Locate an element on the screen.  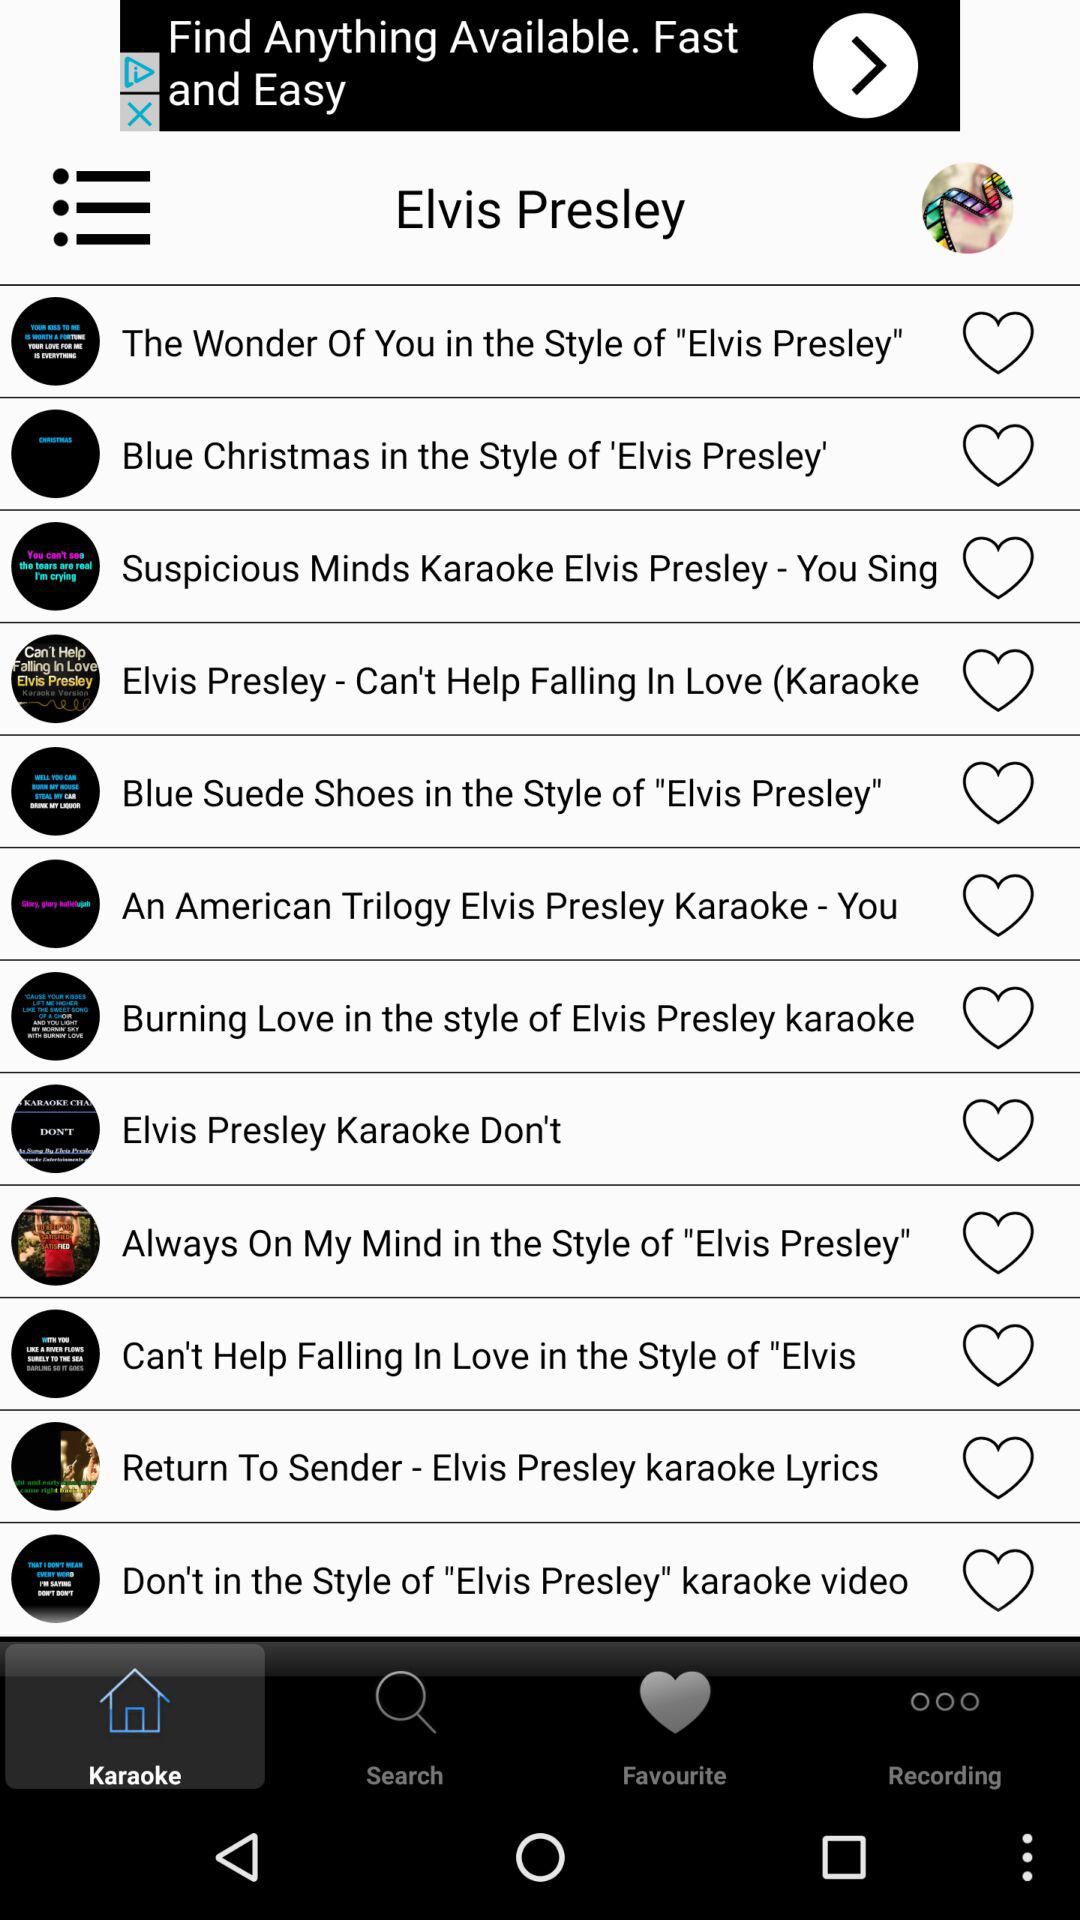
like option is located at coordinates (998, 1354).